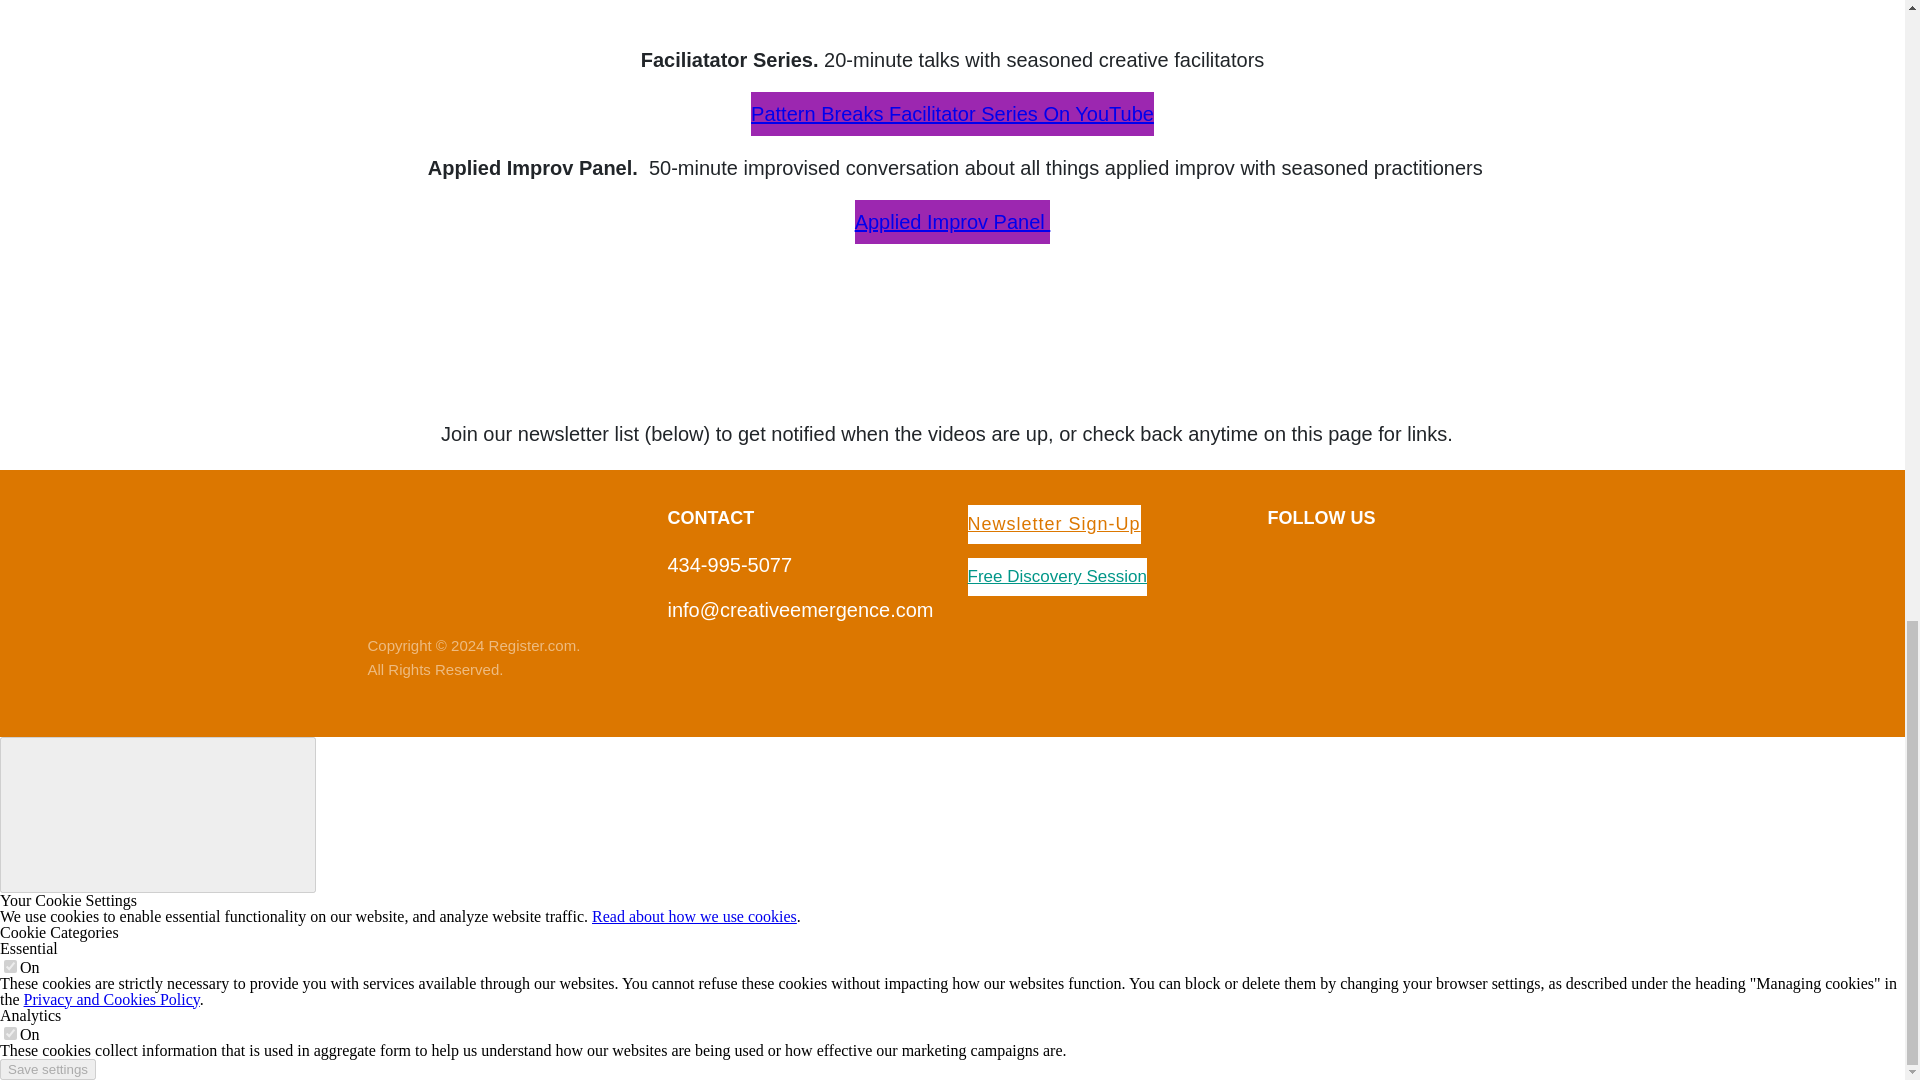 The width and height of the screenshot is (1920, 1080). I want to click on on, so click(10, 1034).